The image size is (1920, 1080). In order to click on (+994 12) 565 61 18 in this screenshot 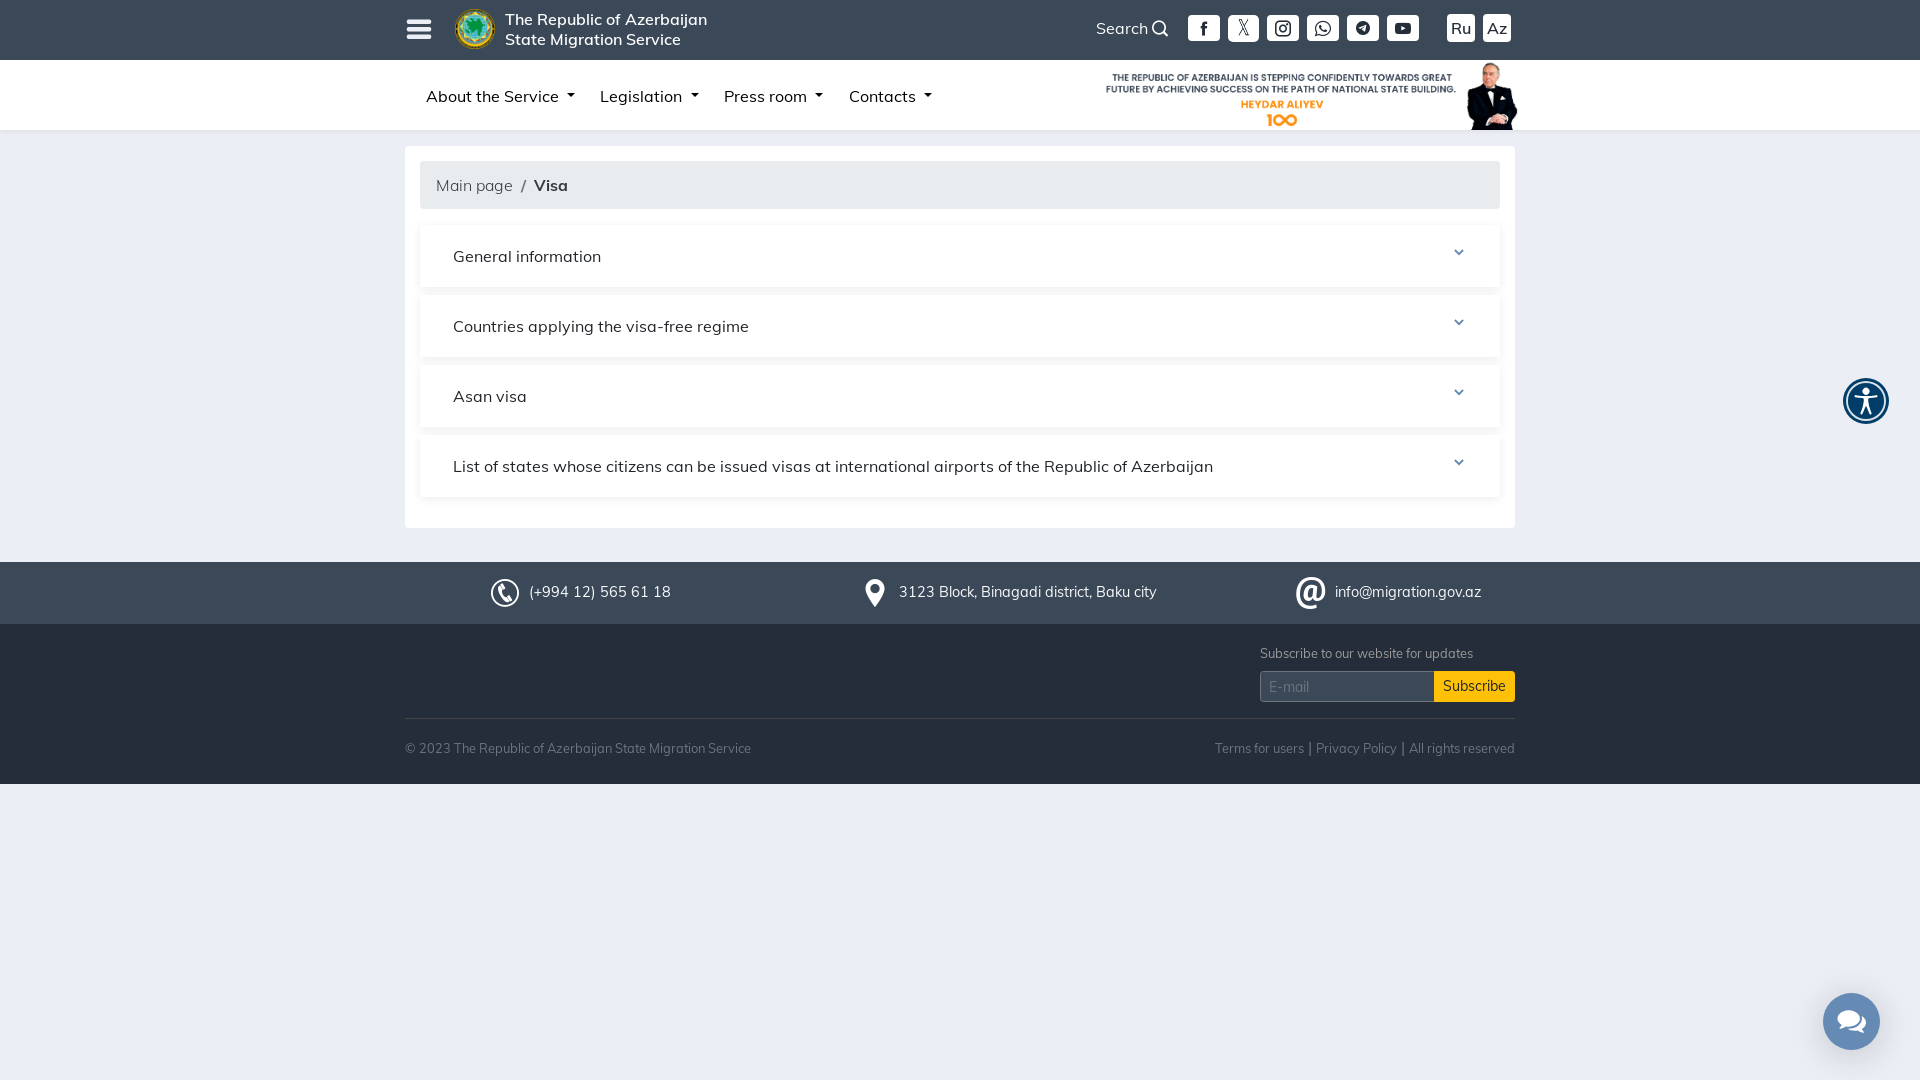, I will do `click(600, 592)`.